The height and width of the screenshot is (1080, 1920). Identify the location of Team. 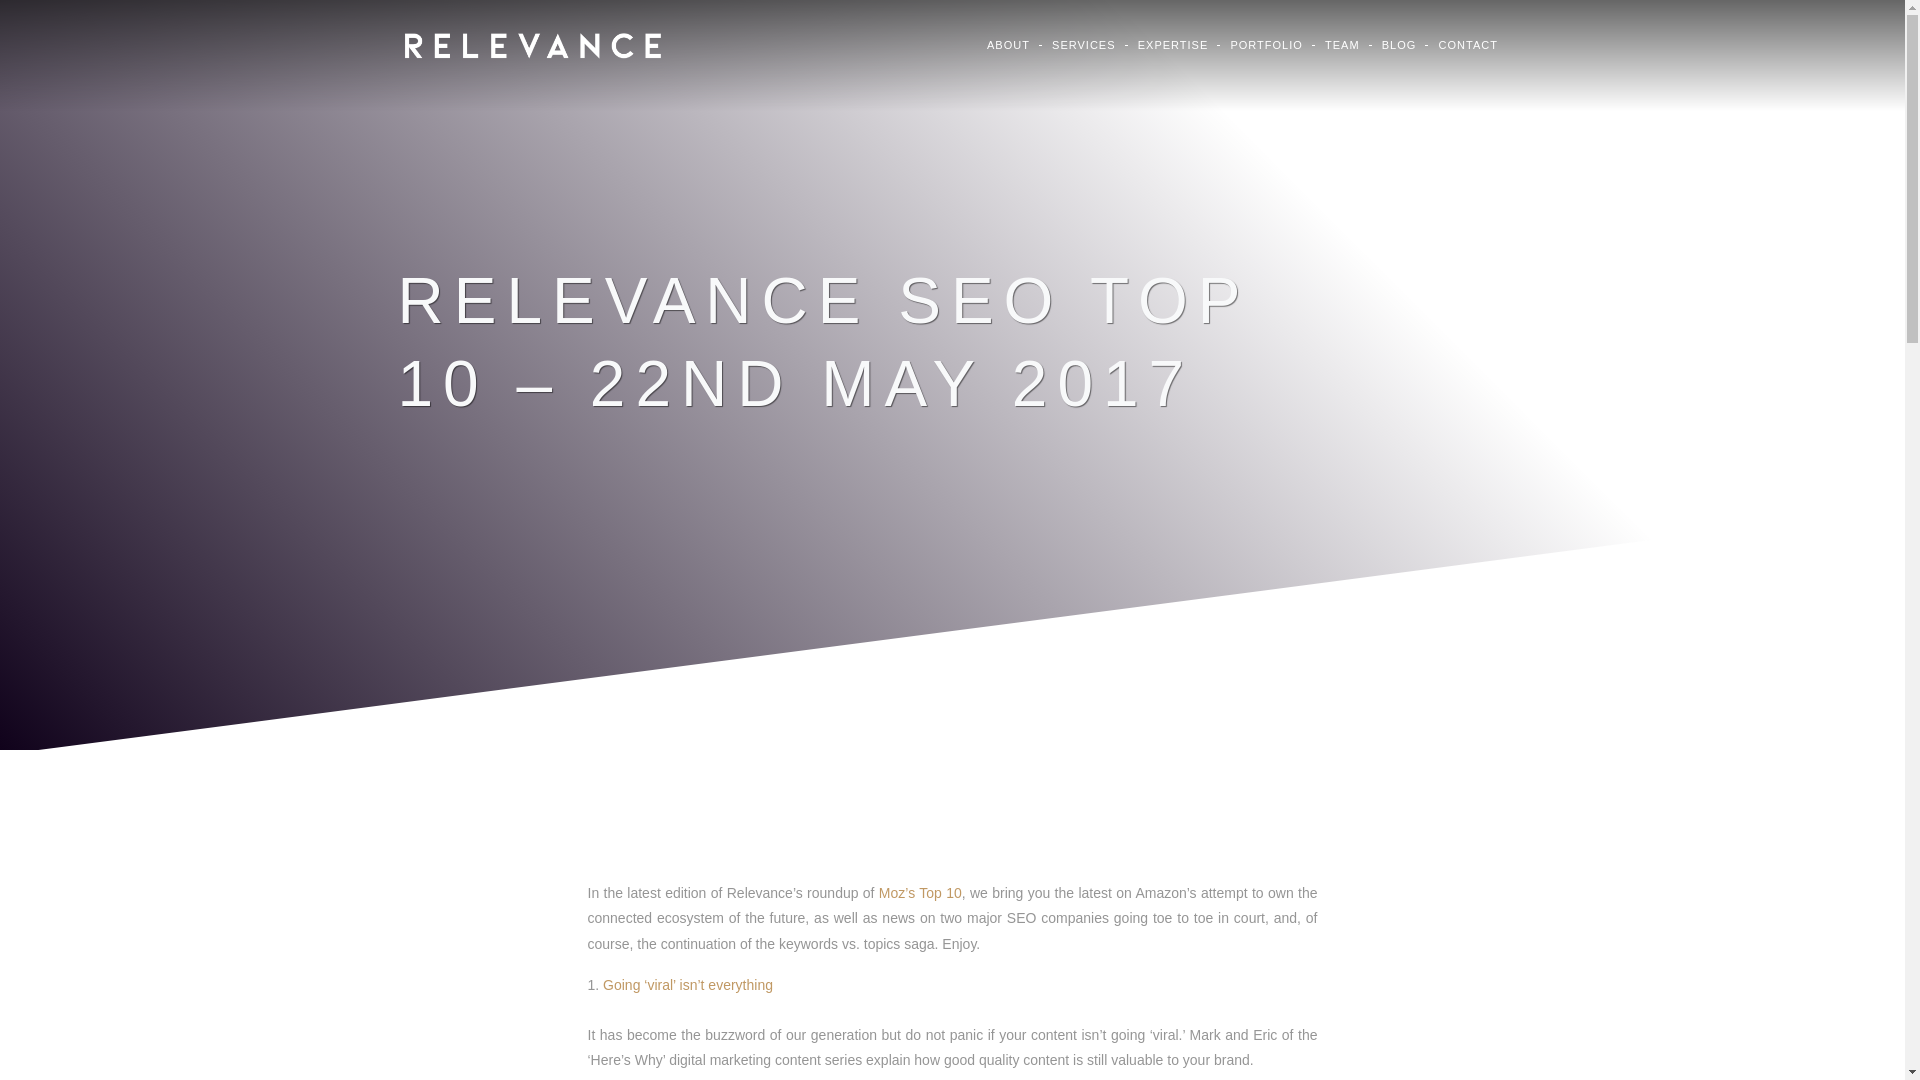
(1344, 44).